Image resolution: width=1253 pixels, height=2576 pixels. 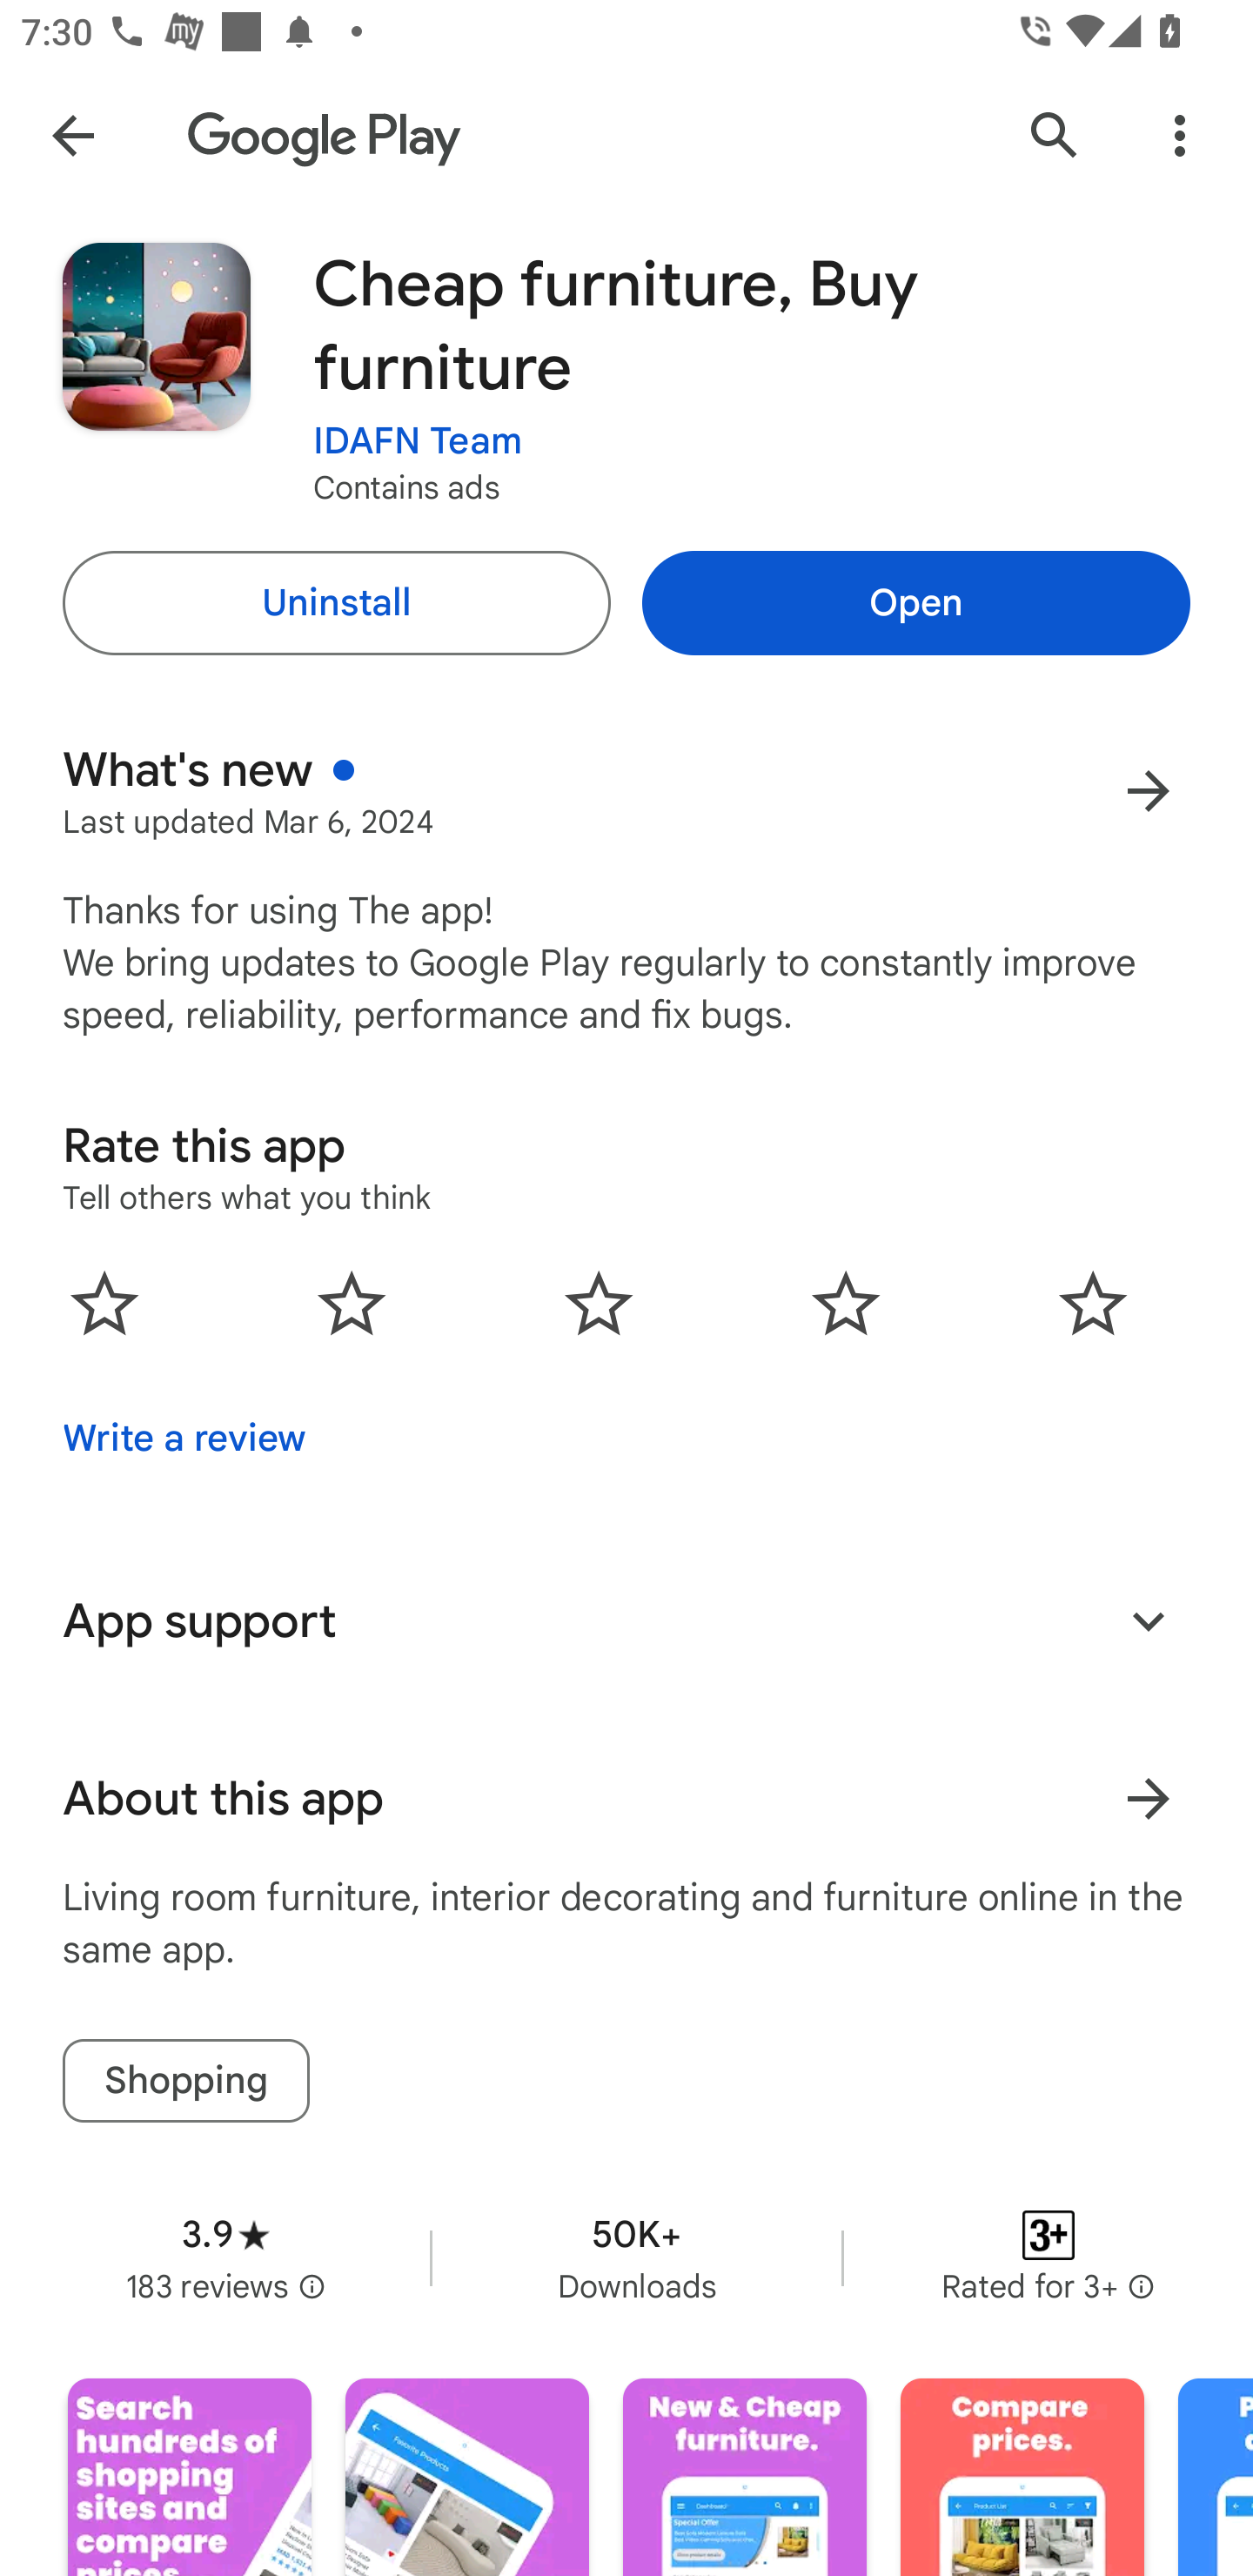 I want to click on Open, so click(x=915, y=602).